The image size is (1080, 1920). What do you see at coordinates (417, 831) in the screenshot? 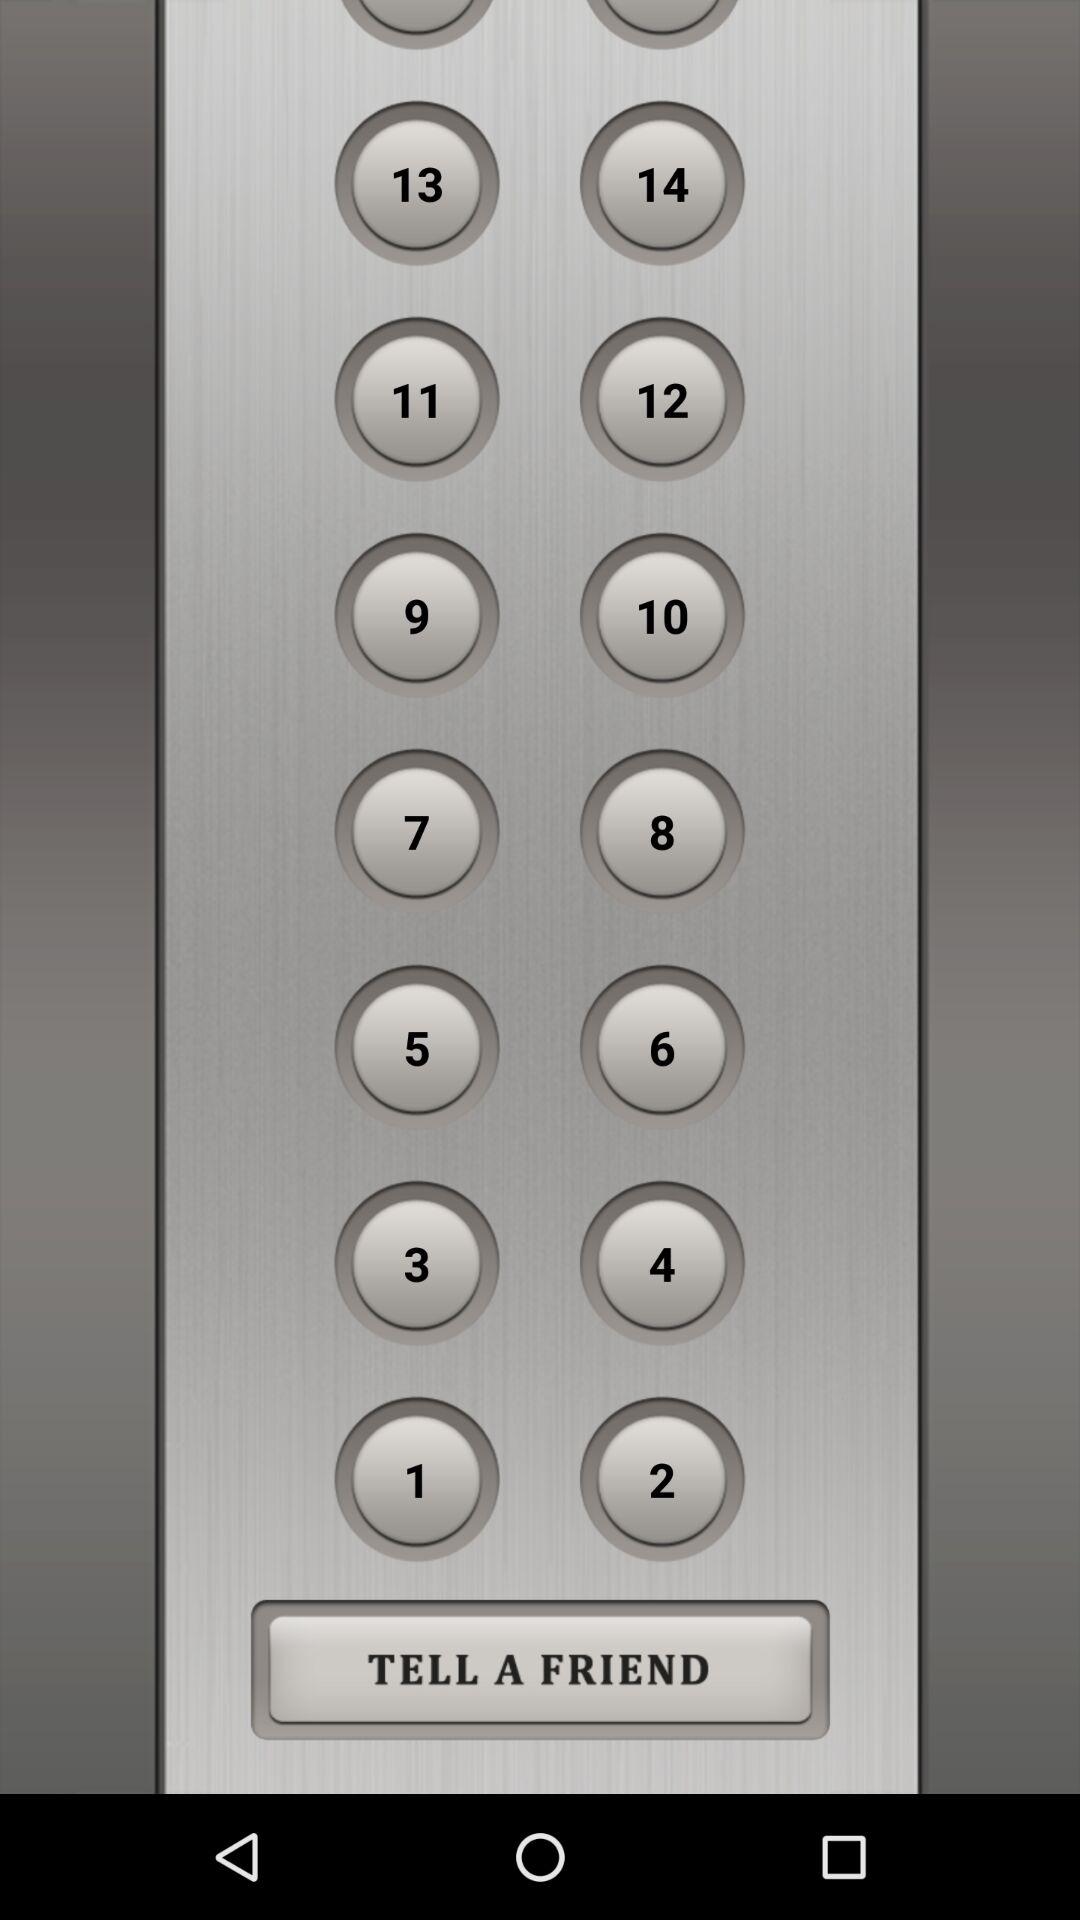
I see `scroll to the 7 icon` at bounding box center [417, 831].